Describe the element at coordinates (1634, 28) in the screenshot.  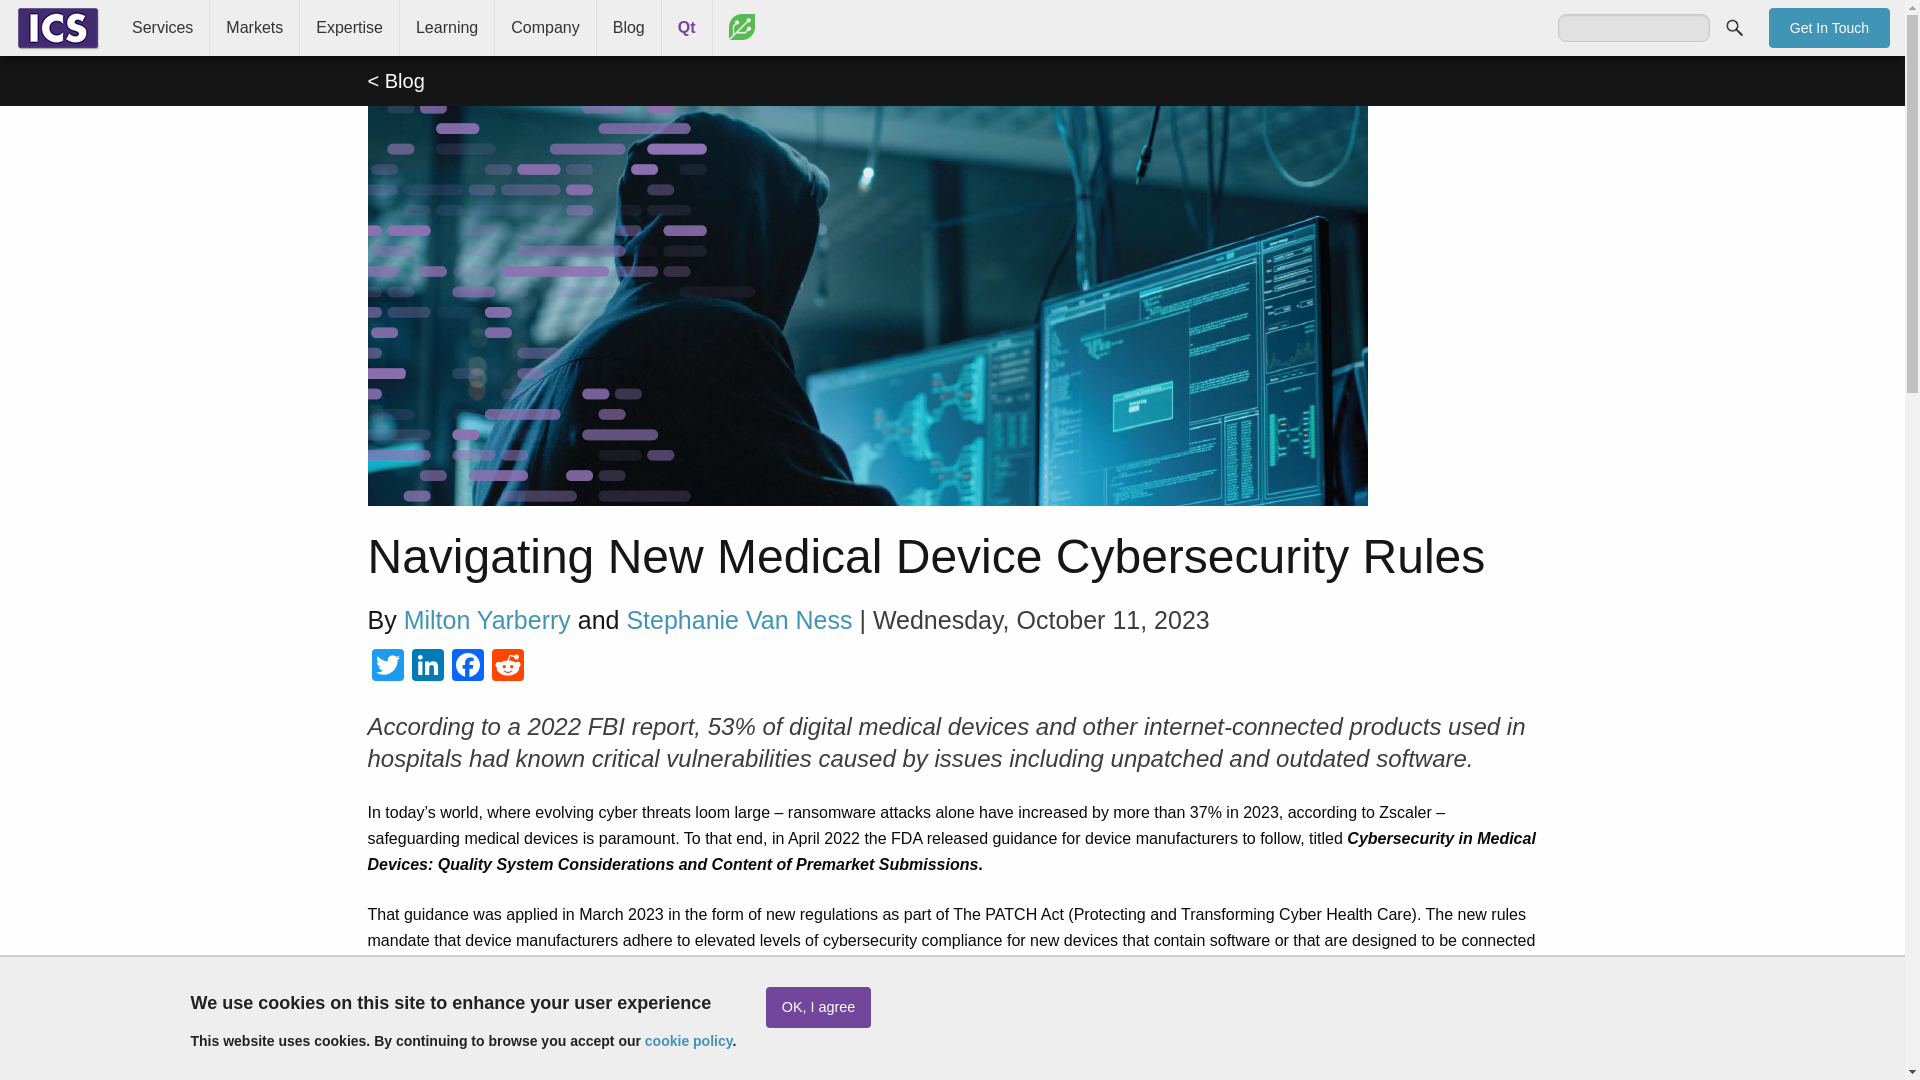
I see `Enter the terms you wish to search for.` at that location.